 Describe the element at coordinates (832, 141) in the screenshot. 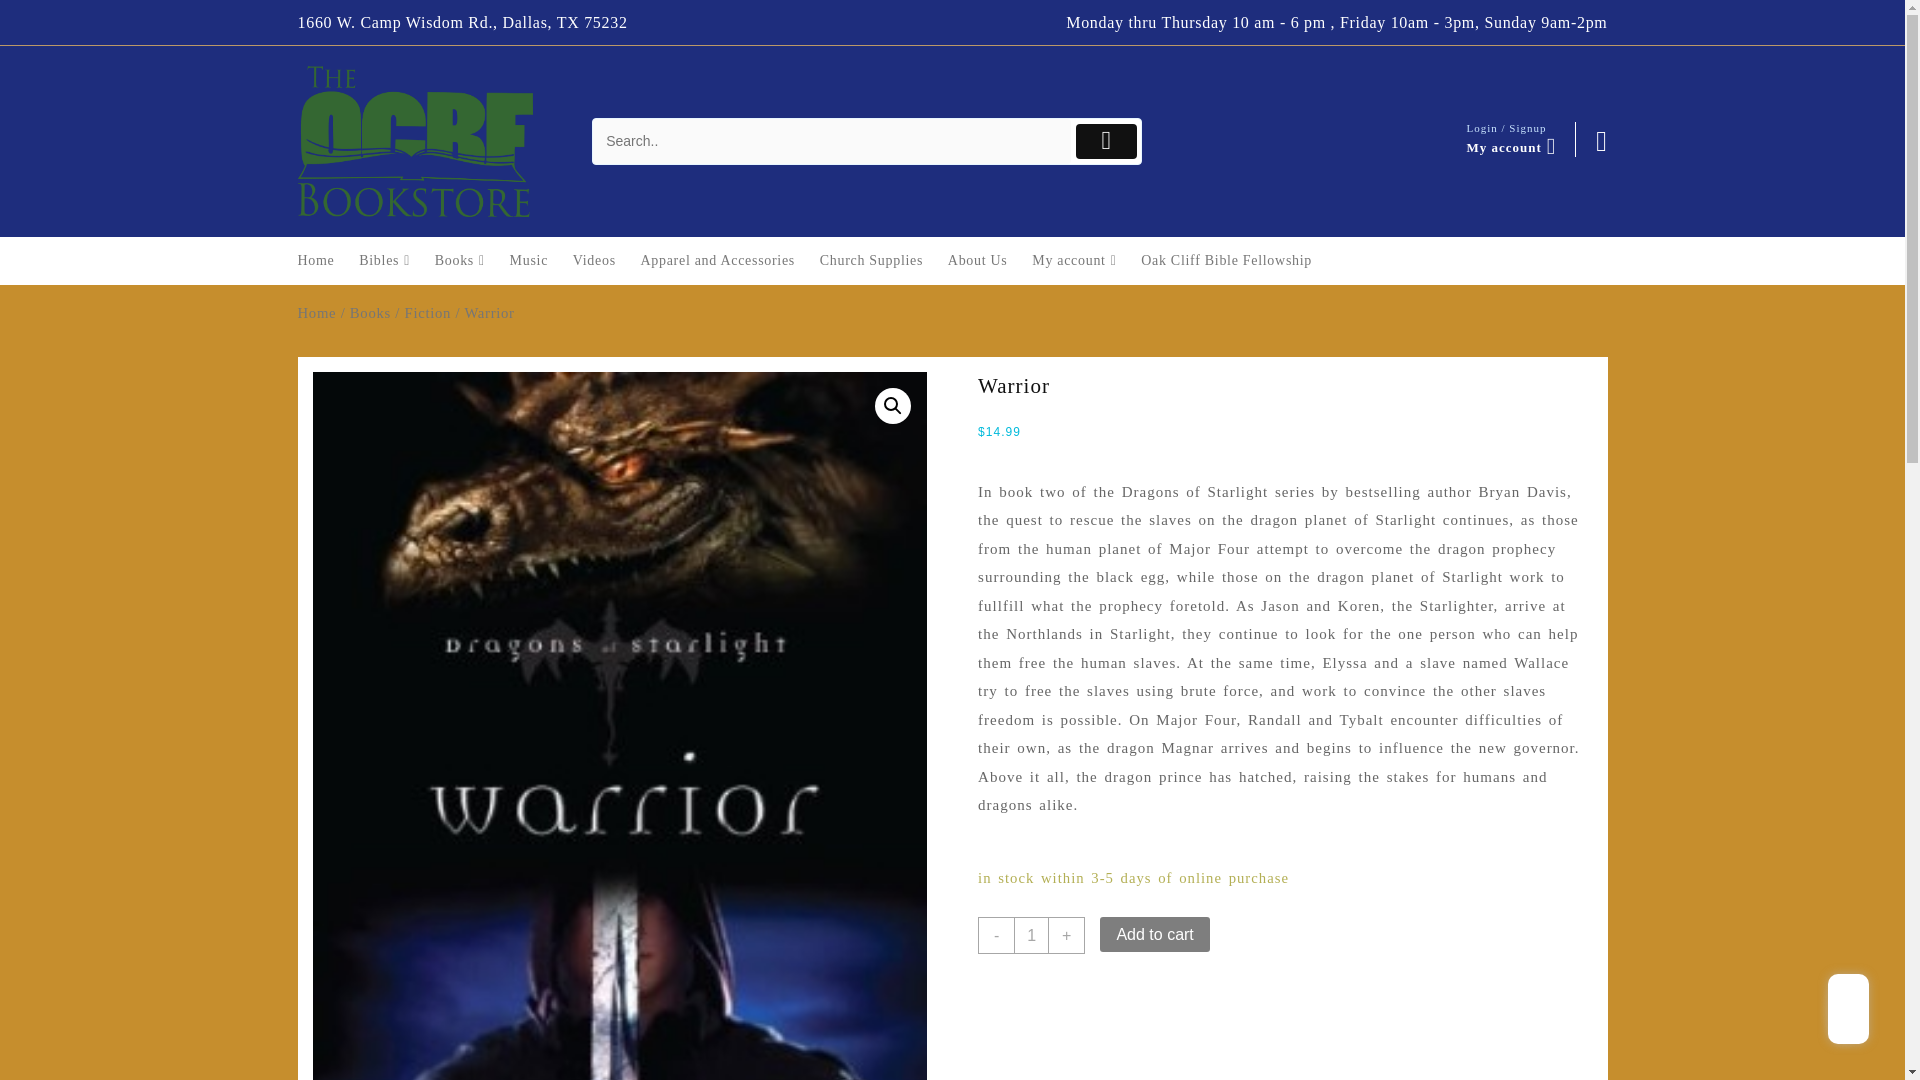

I see `Search` at that location.